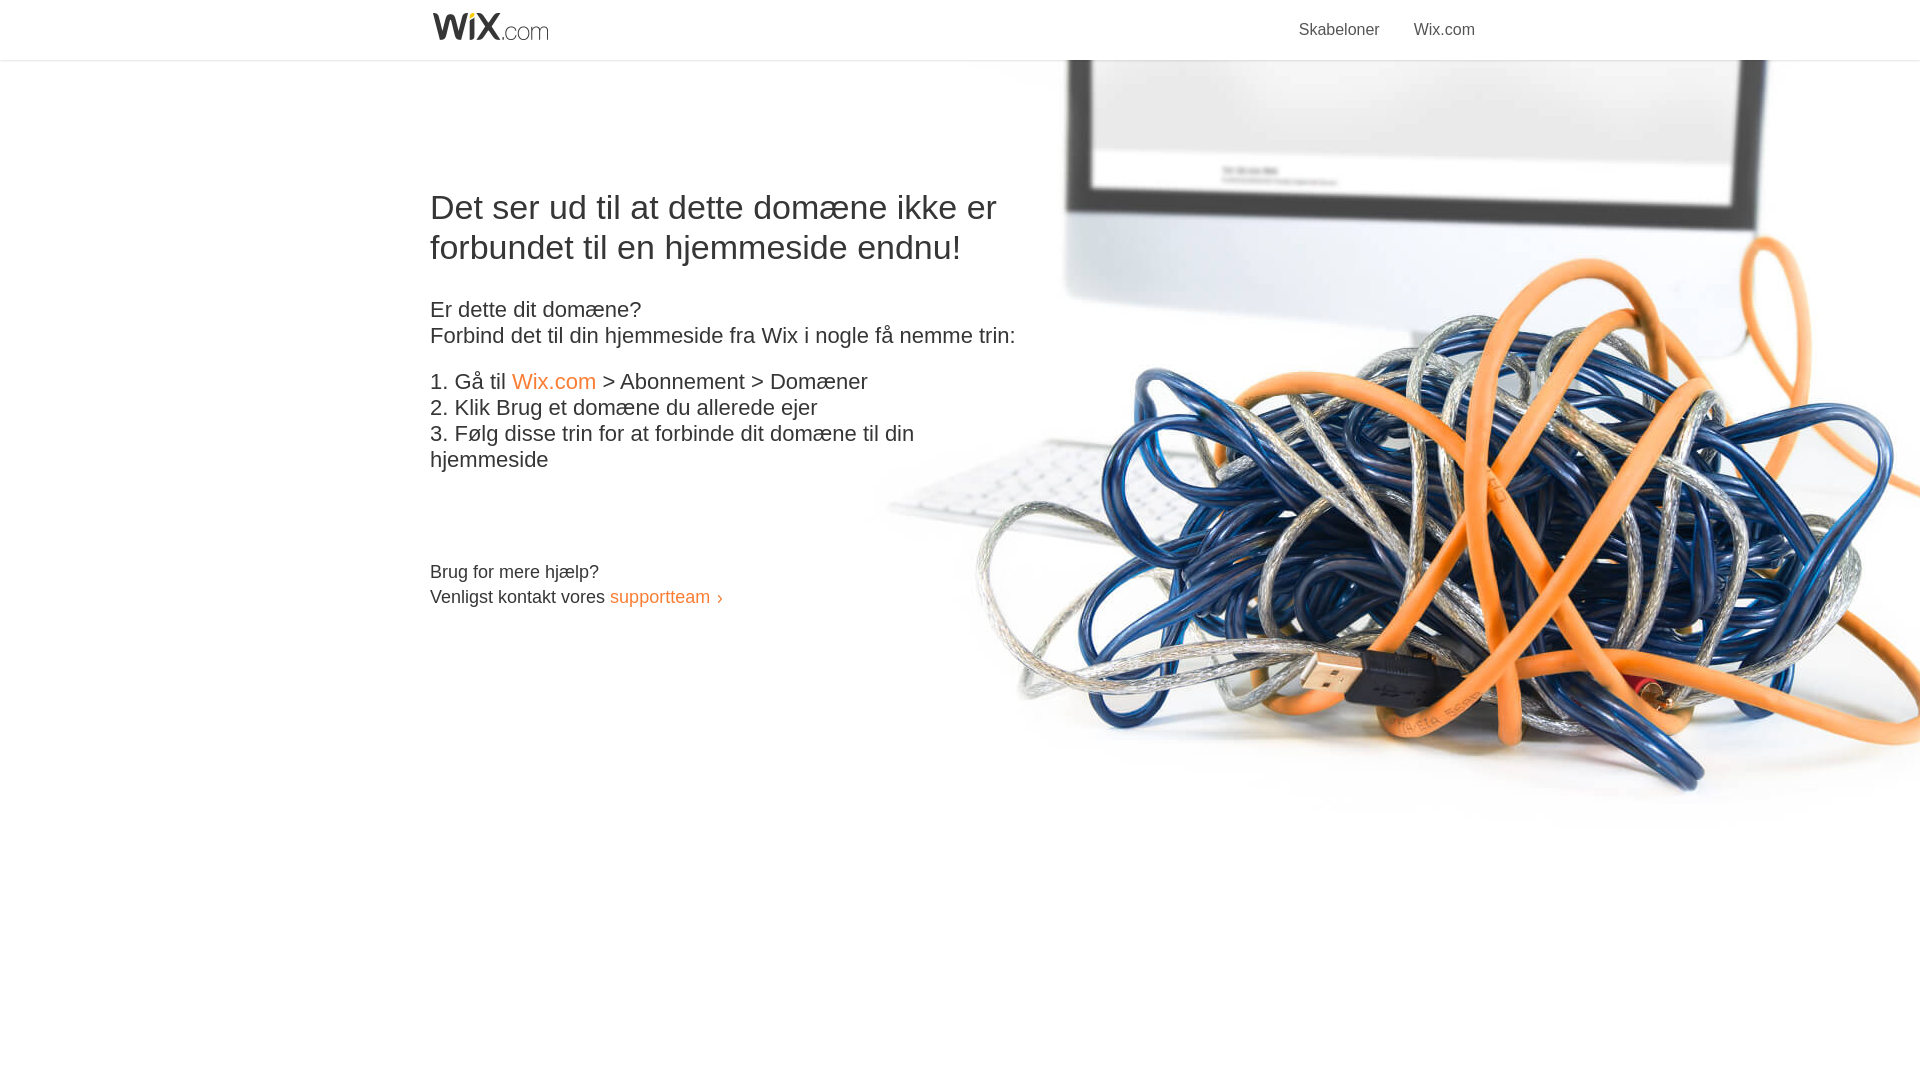 This screenshot has height=1080, width=1920. I want to click on Skabeloner, so click(1340, 18).